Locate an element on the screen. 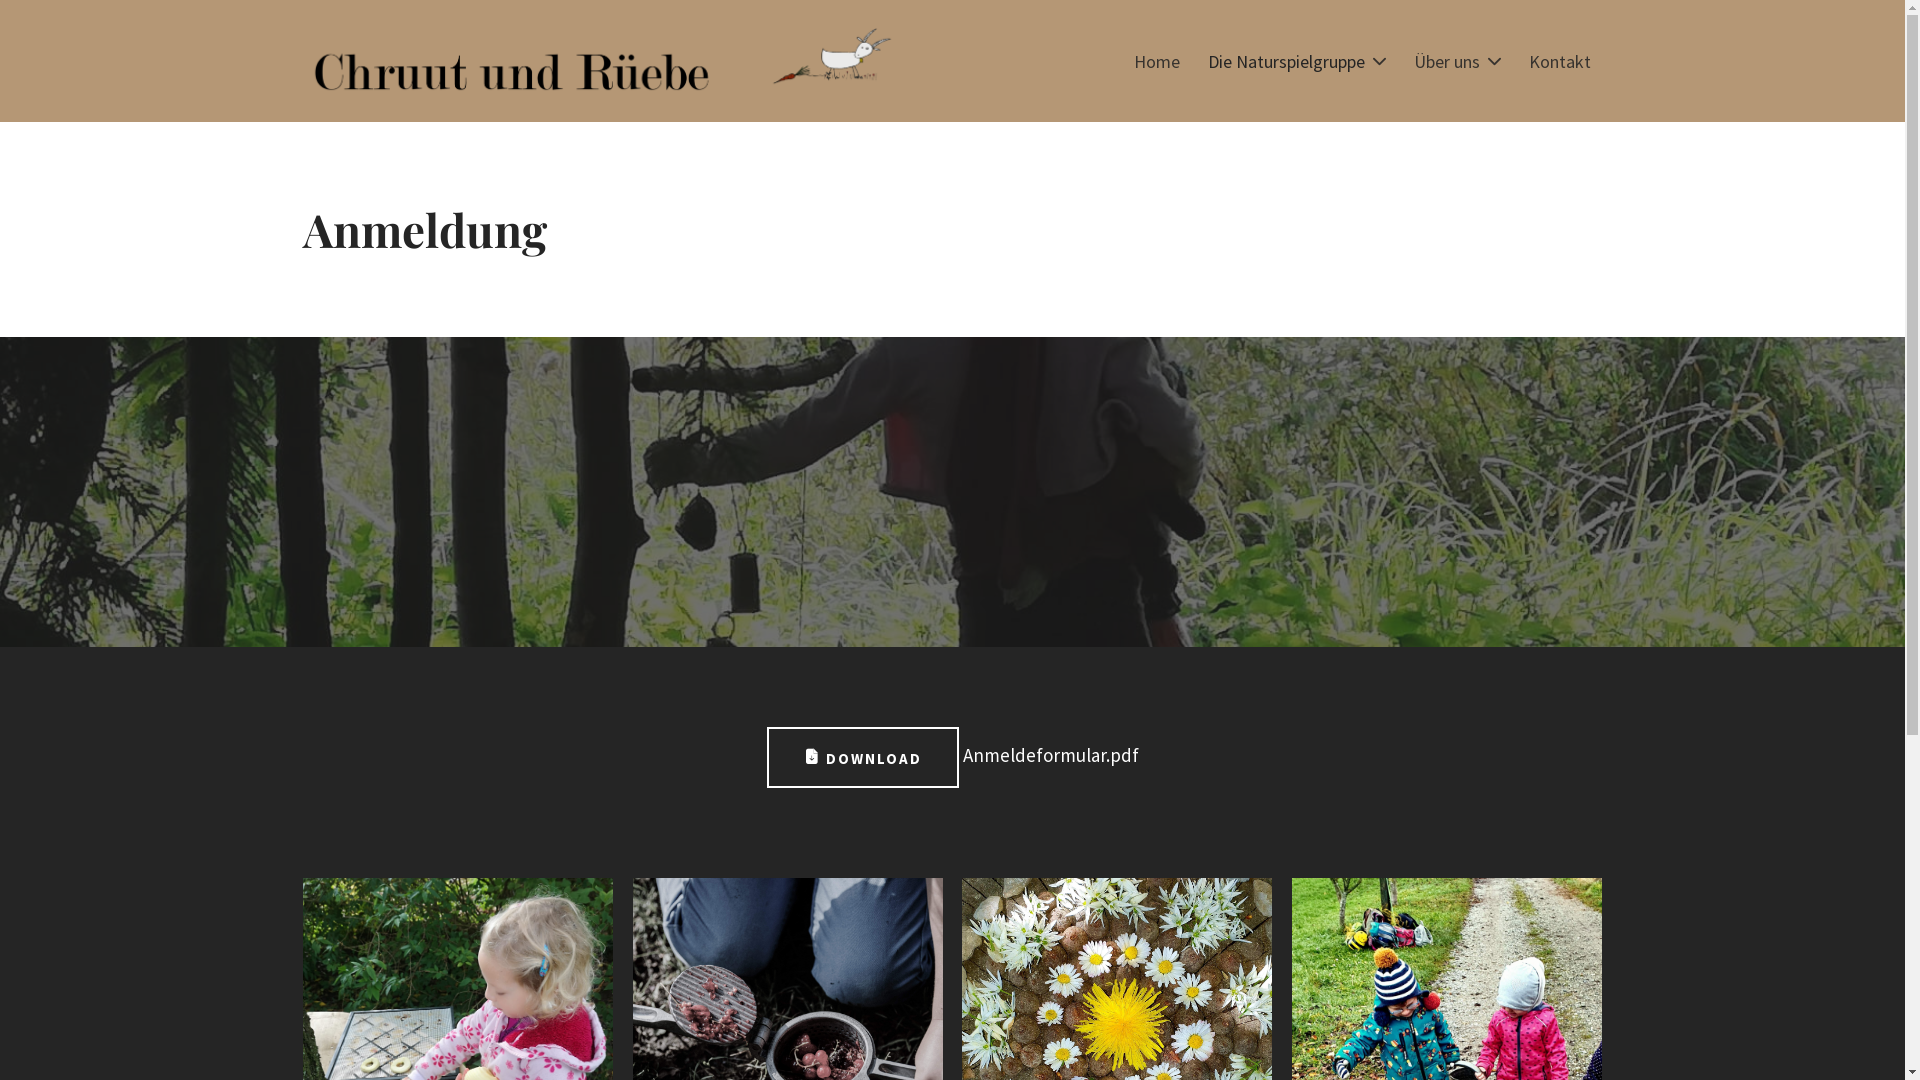  Home is located at coordinates (1157, 60).